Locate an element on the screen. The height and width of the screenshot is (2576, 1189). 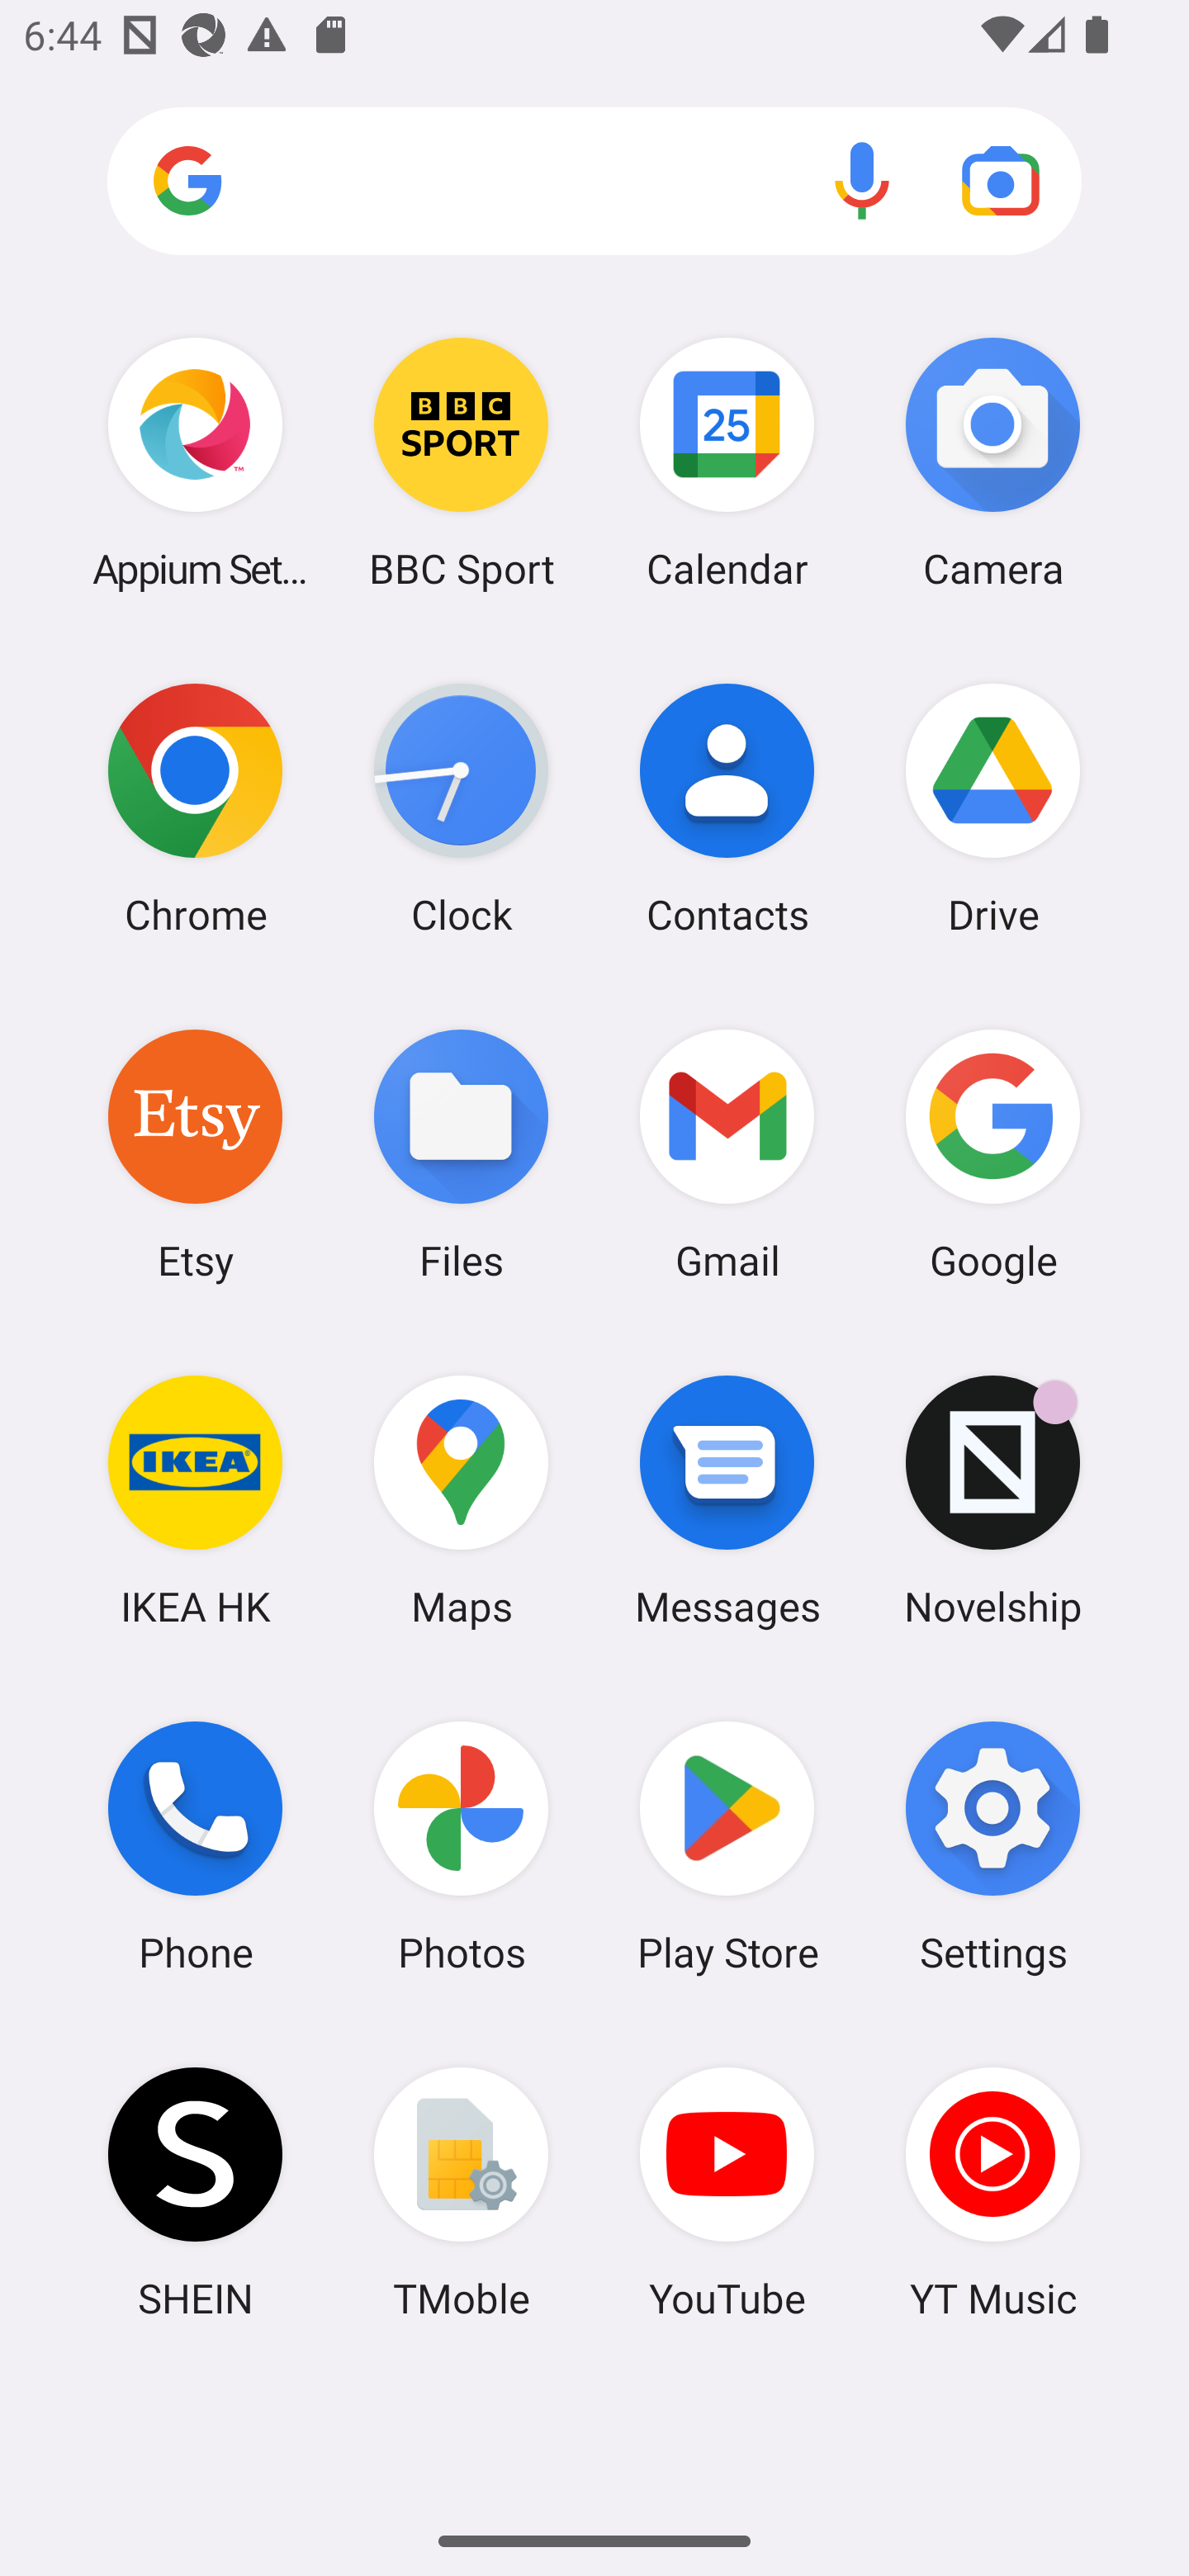
Files is located at coordinates (461, 1153).